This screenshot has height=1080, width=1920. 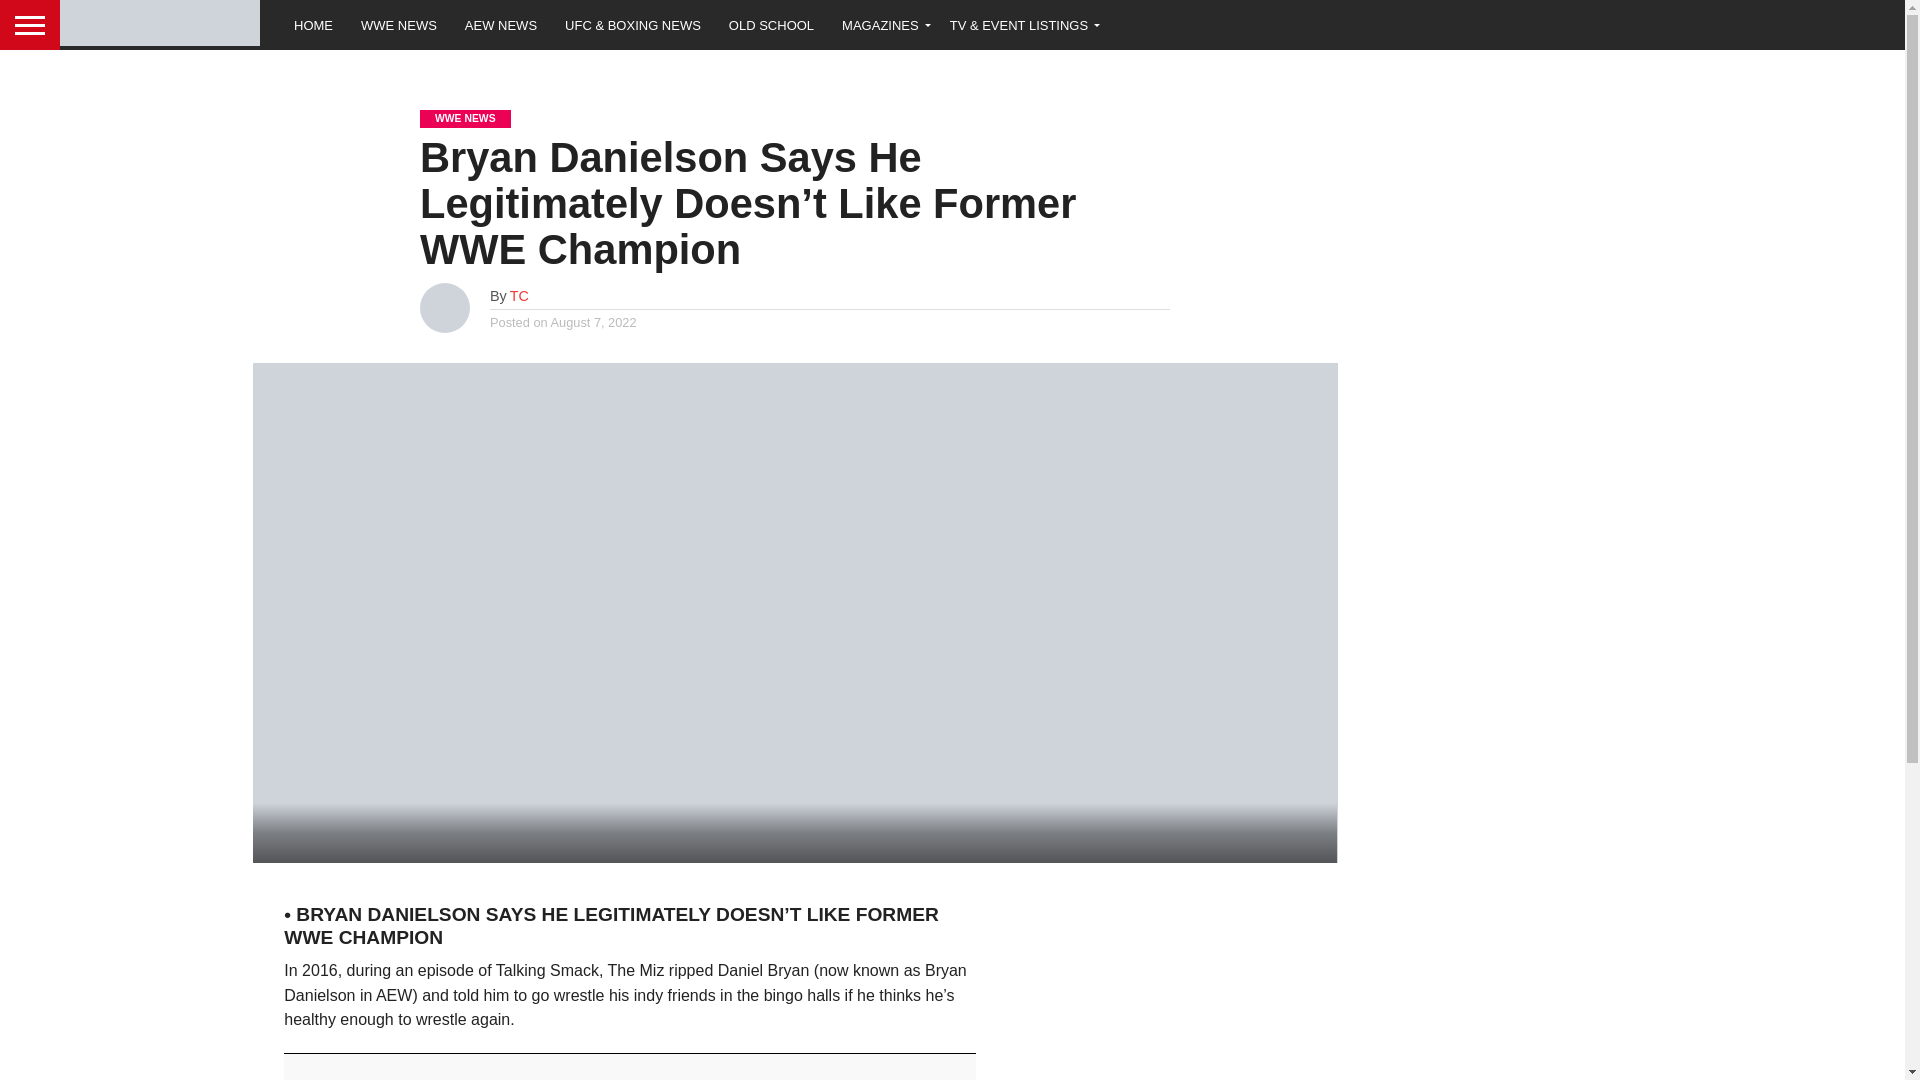 What do you see at coordinates (399, 24) in the screenshot?
I see `WWE NEWS` at bounding box center [399, 24].